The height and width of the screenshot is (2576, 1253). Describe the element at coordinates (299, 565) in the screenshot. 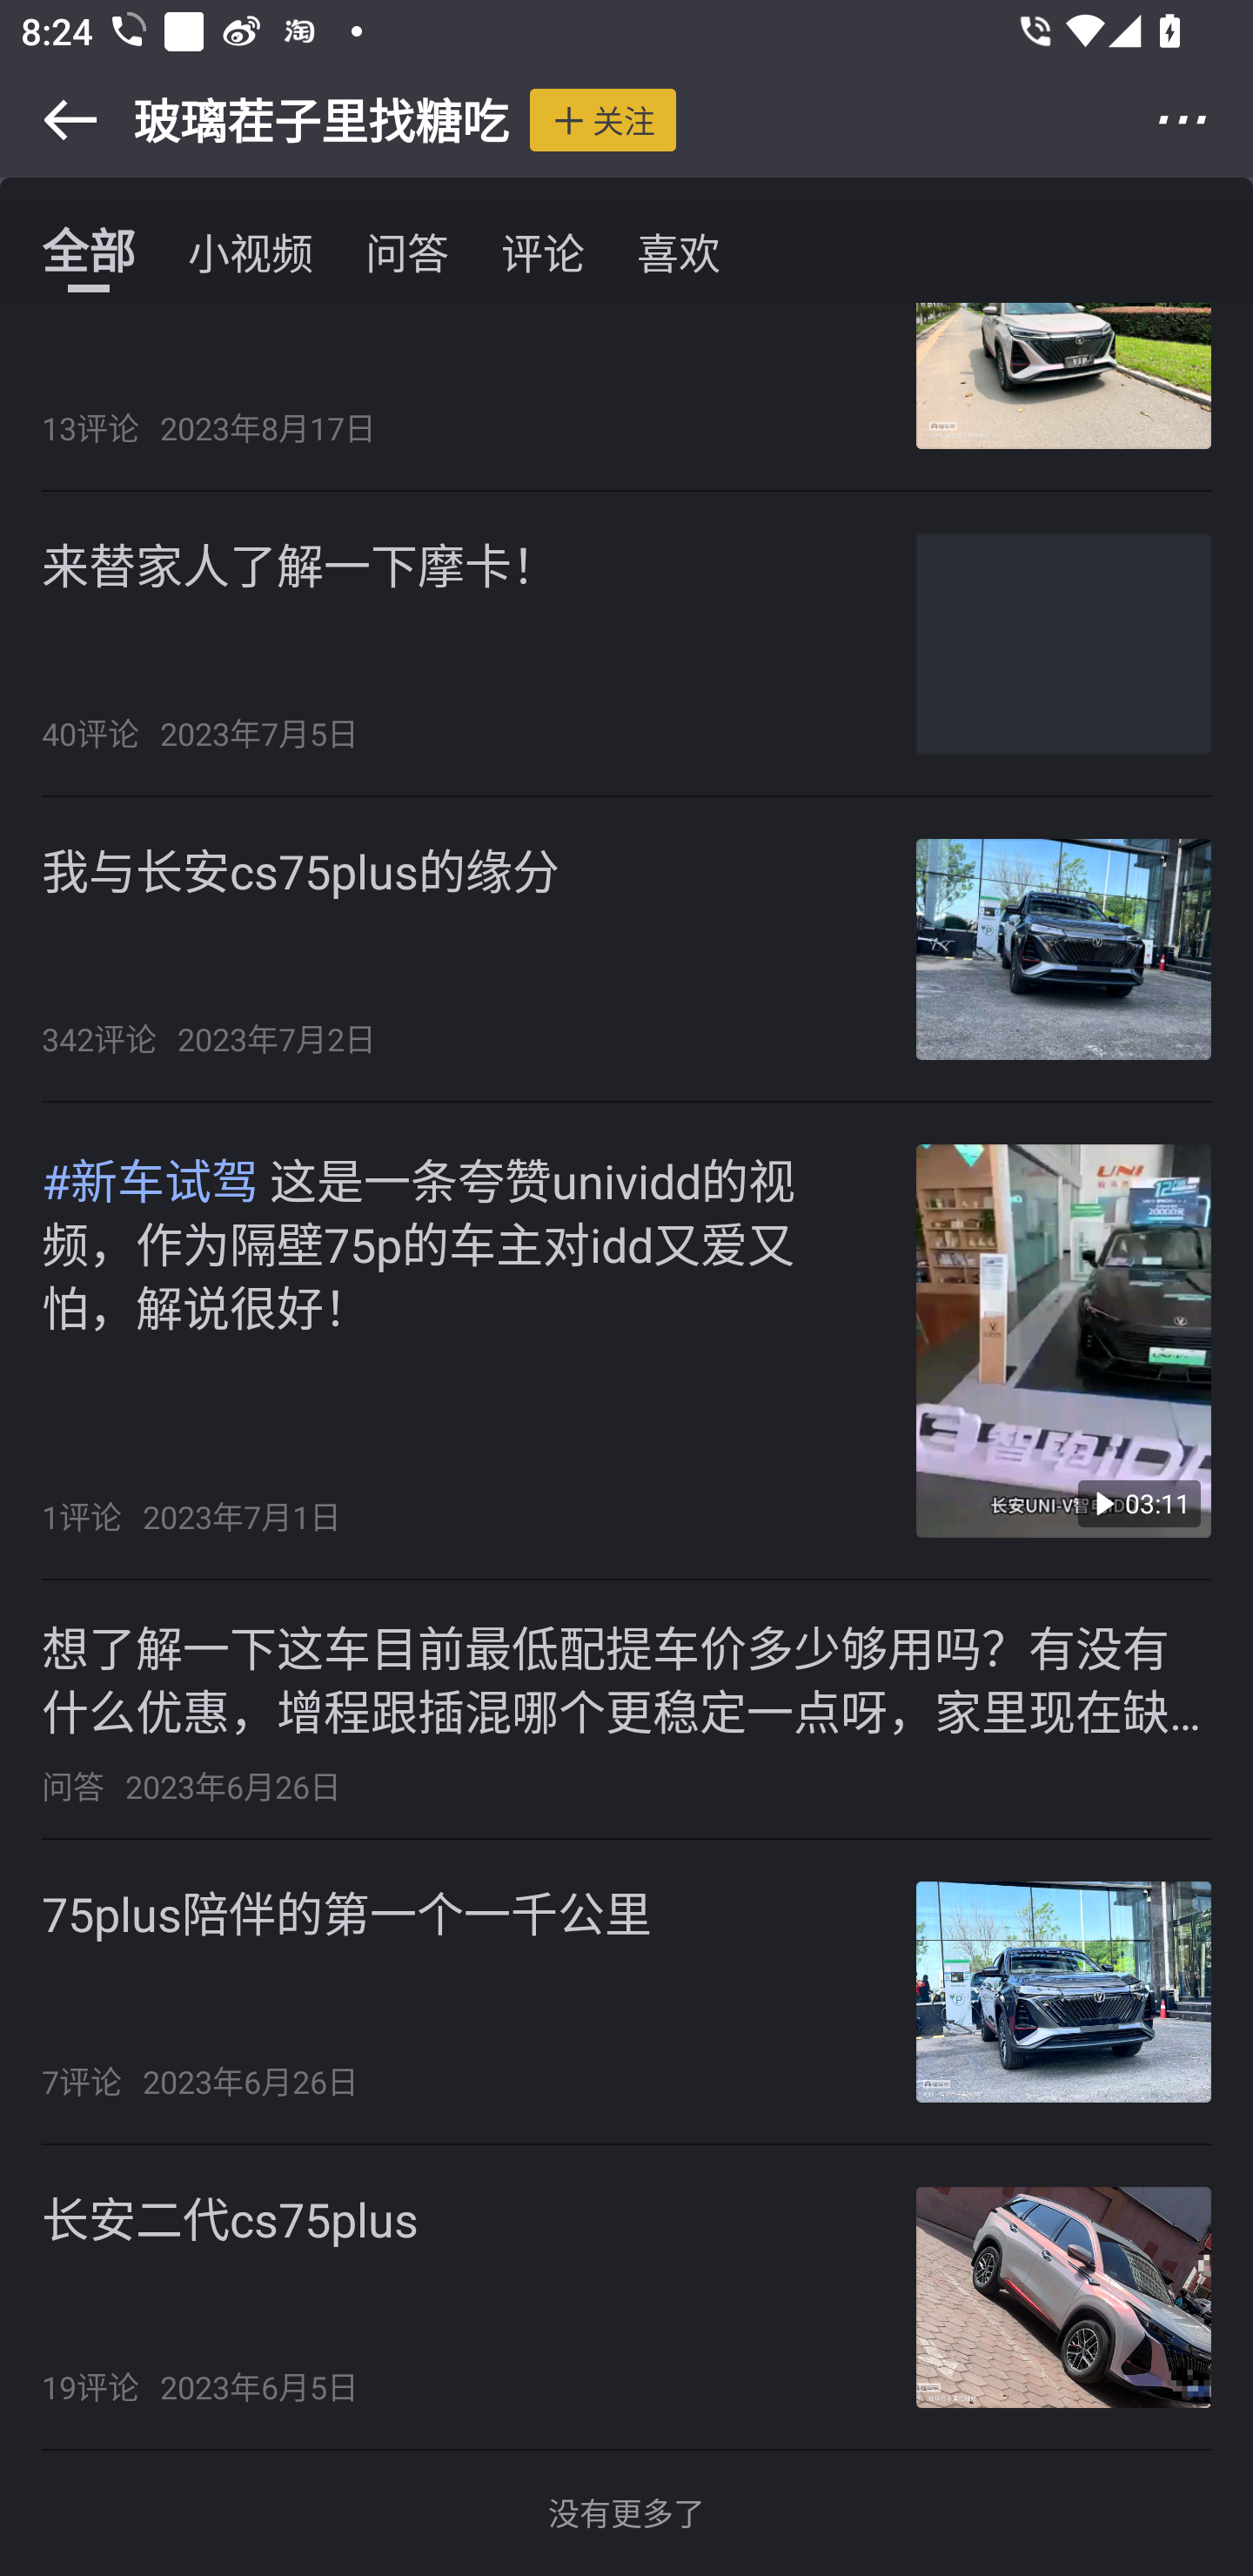

I see `来替家人了解一下摩卡！` at that location.